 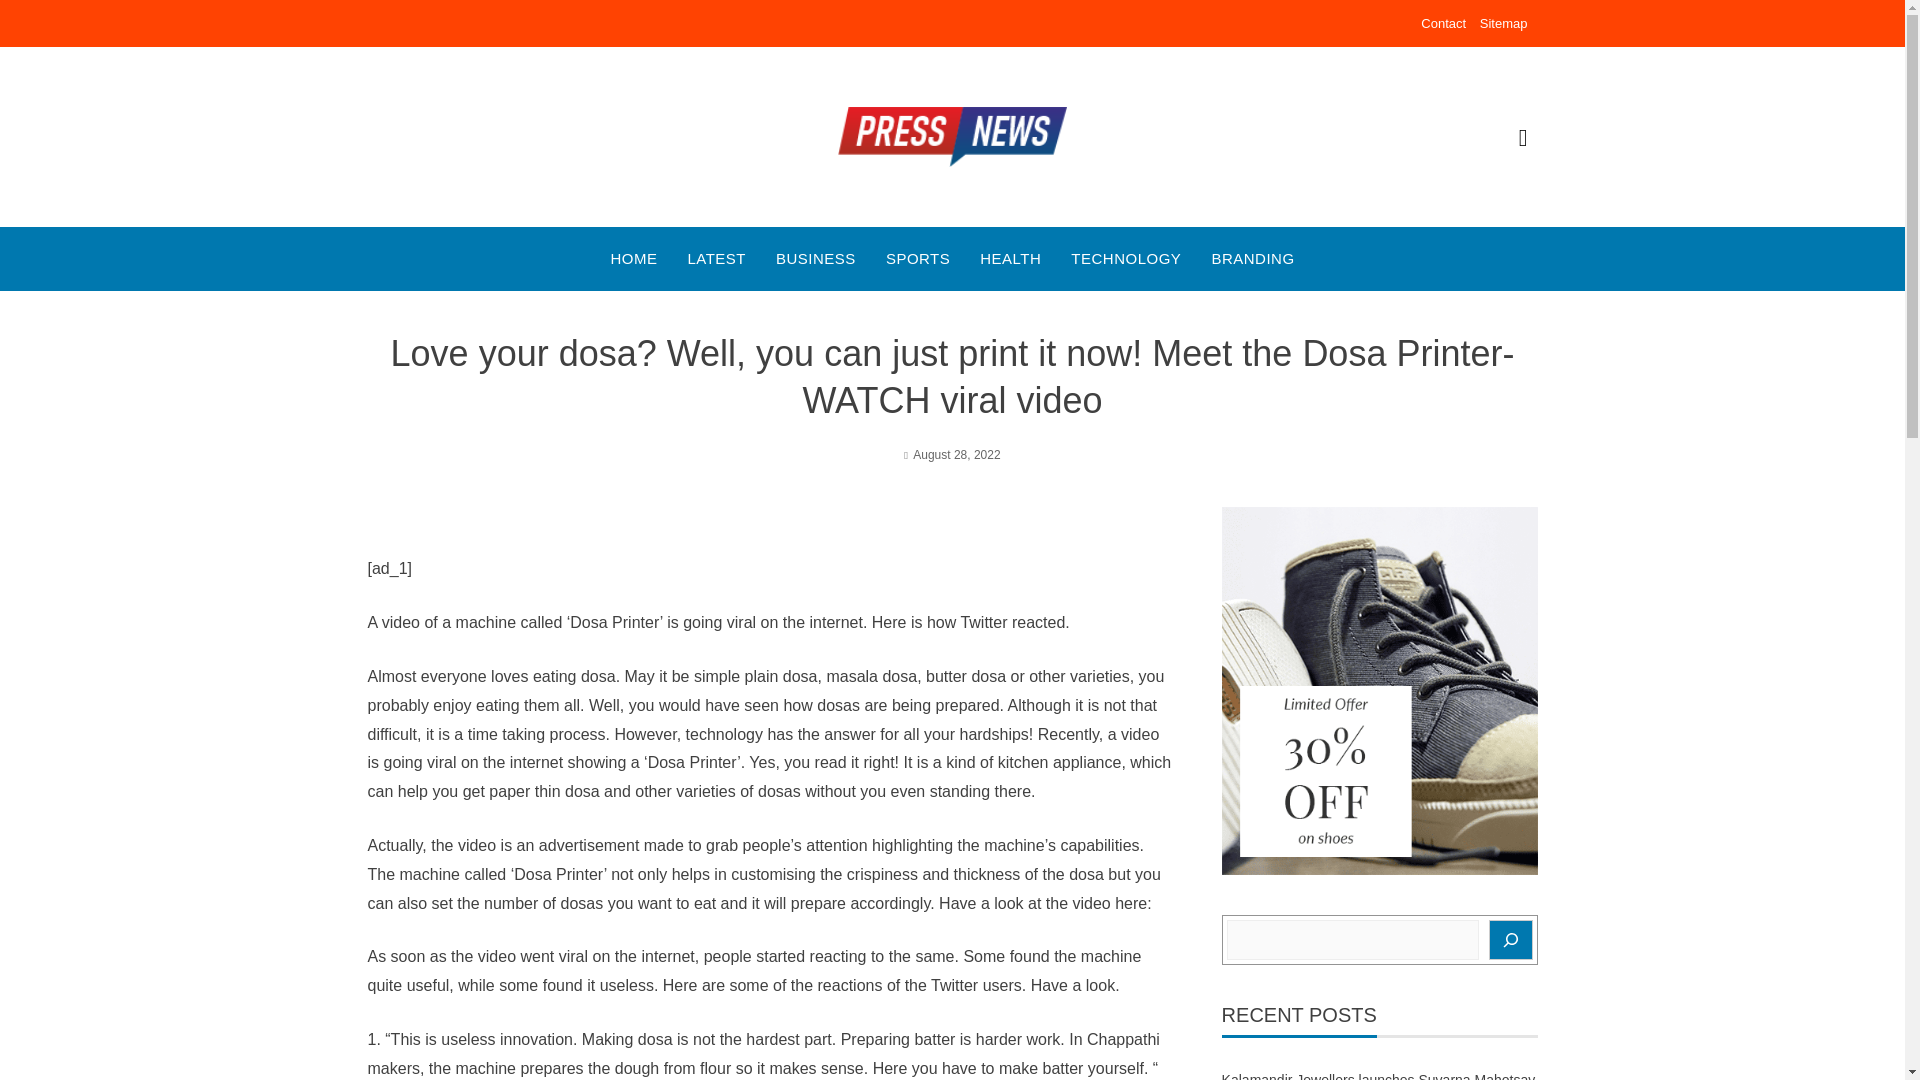 I want to click on SPORTS, so click(x=918, y=259).